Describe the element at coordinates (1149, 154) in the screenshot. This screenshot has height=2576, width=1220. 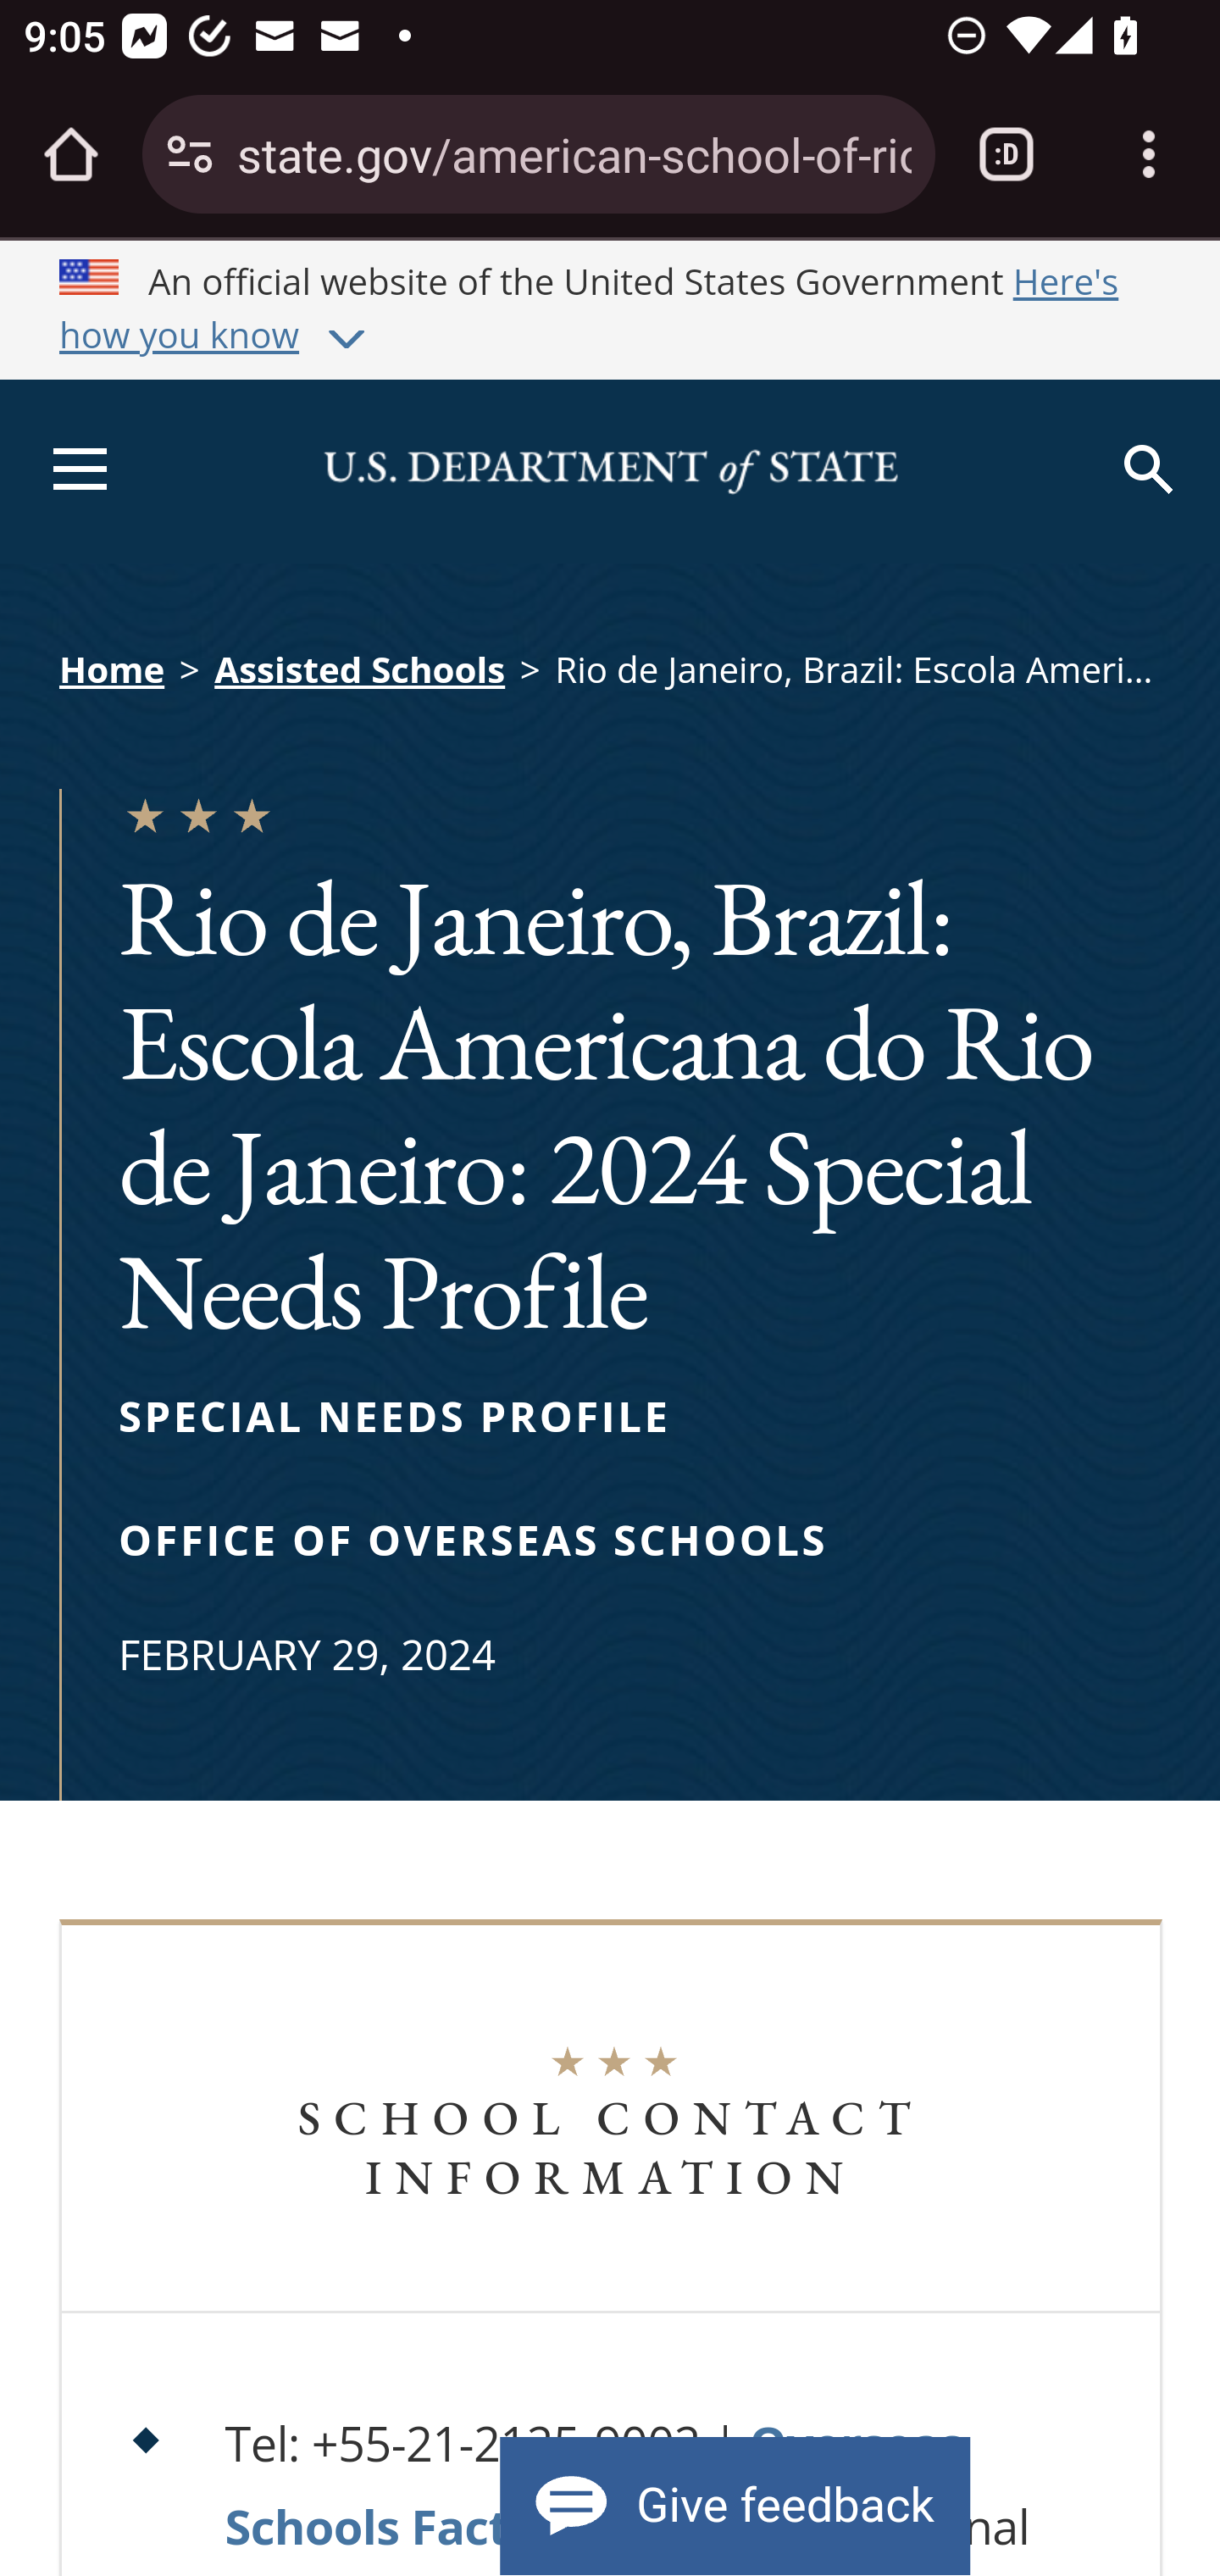
I see `Customize and control Google Chrome` at that location.